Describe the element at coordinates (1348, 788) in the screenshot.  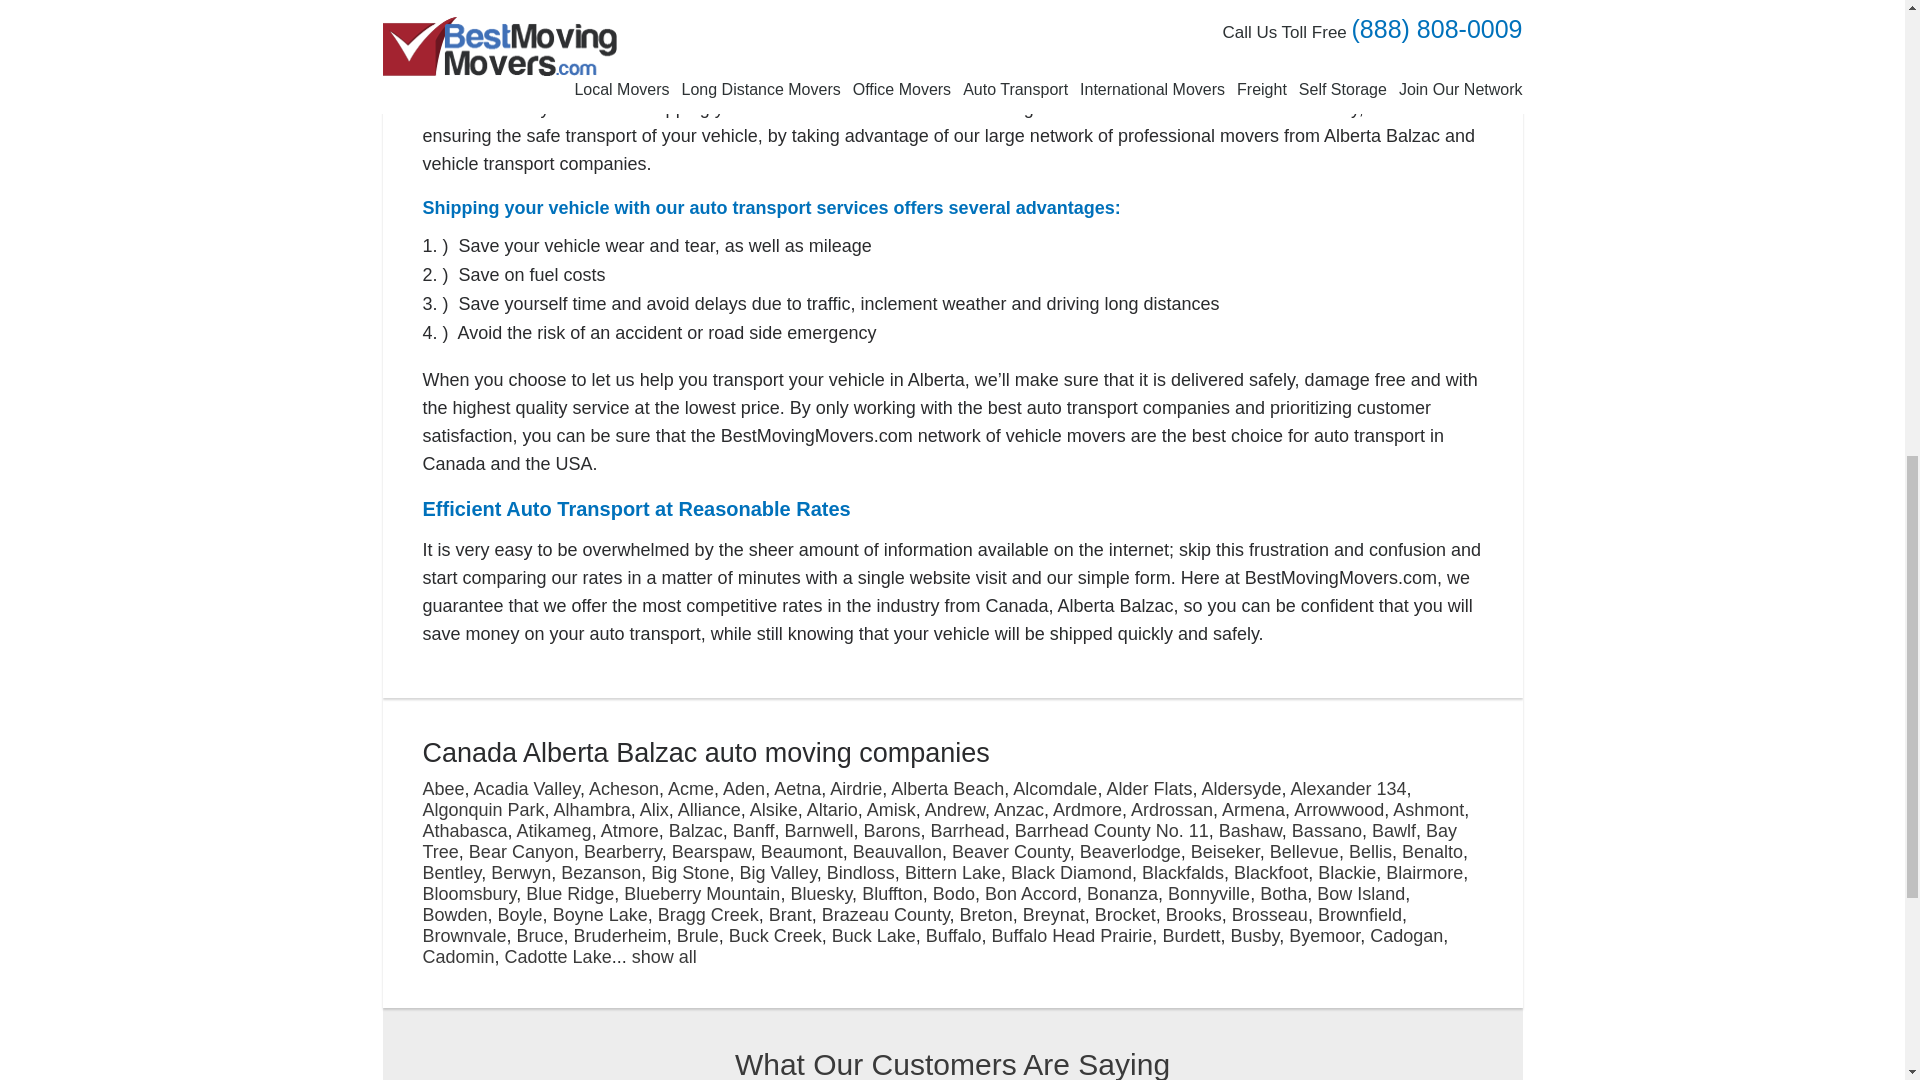
I see `Alexander 134` at that location.